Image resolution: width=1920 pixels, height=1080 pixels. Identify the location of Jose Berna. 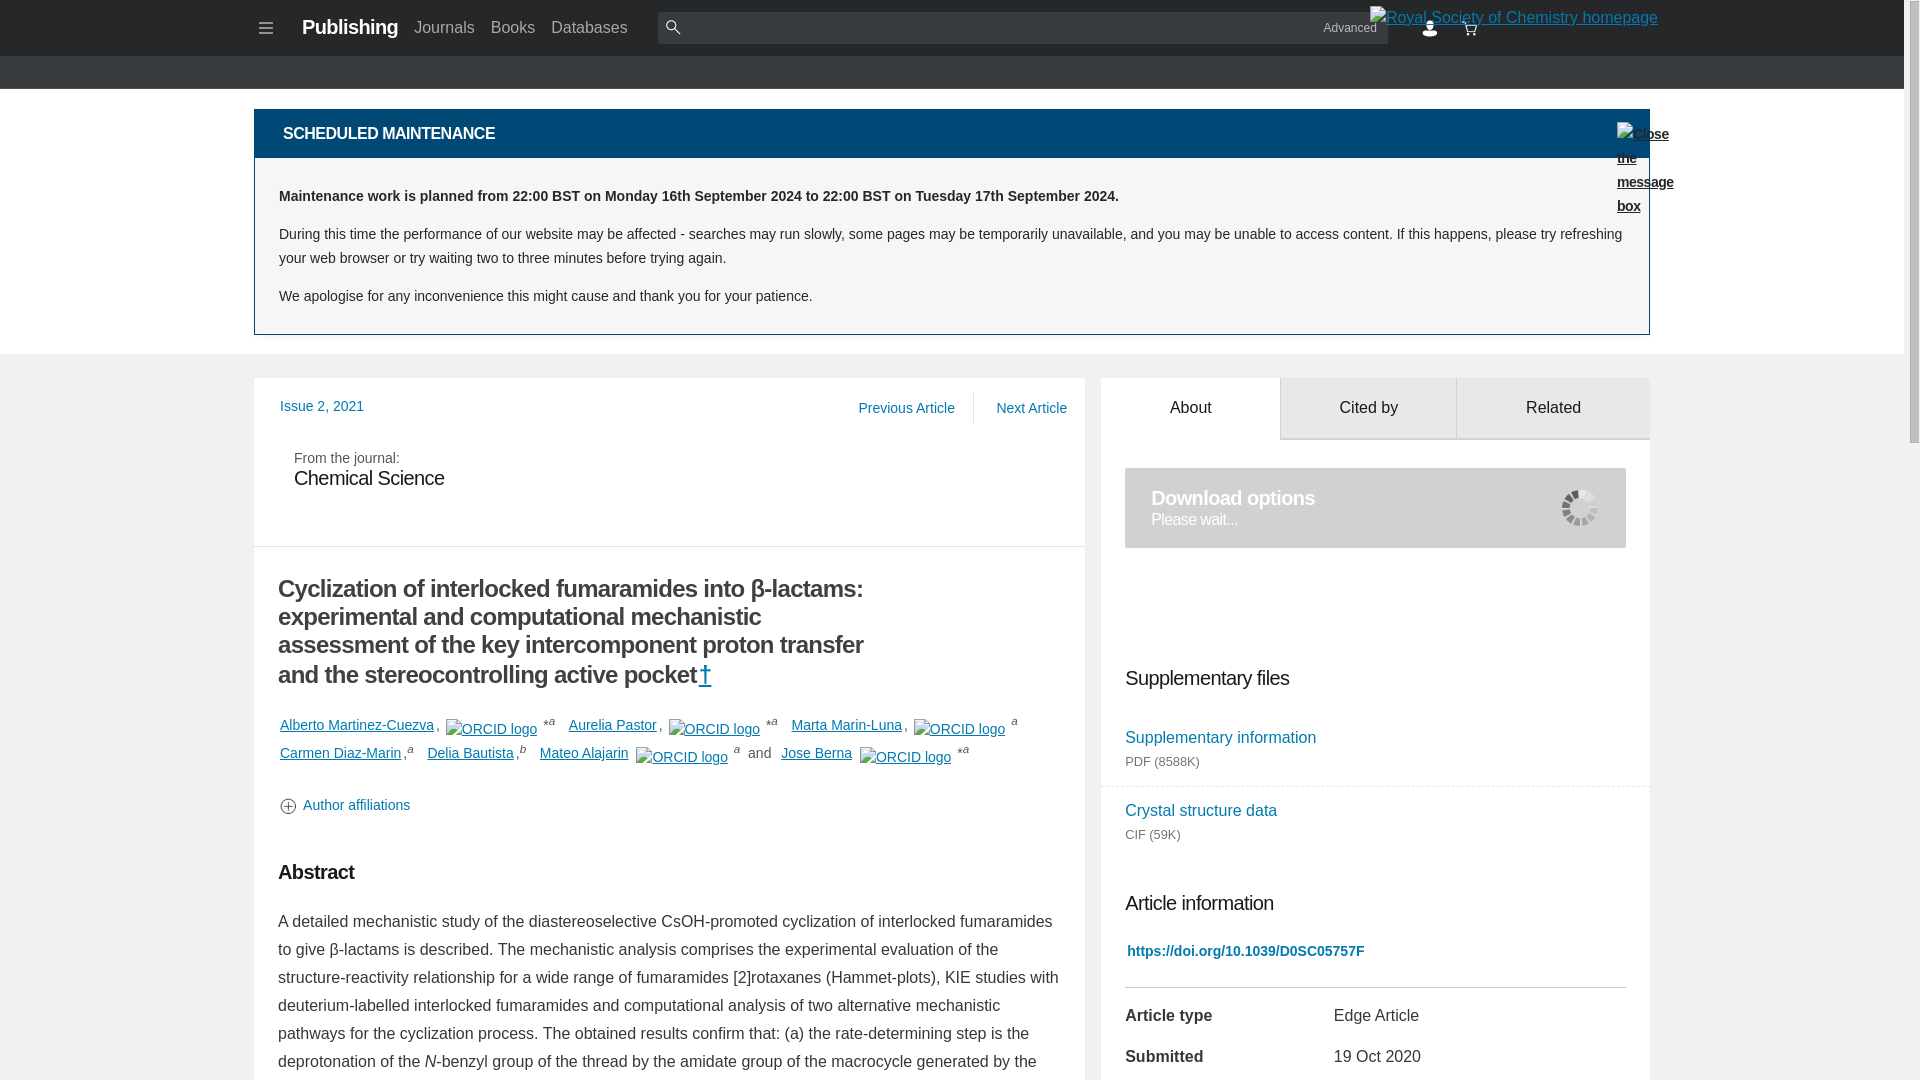
(816, 752).